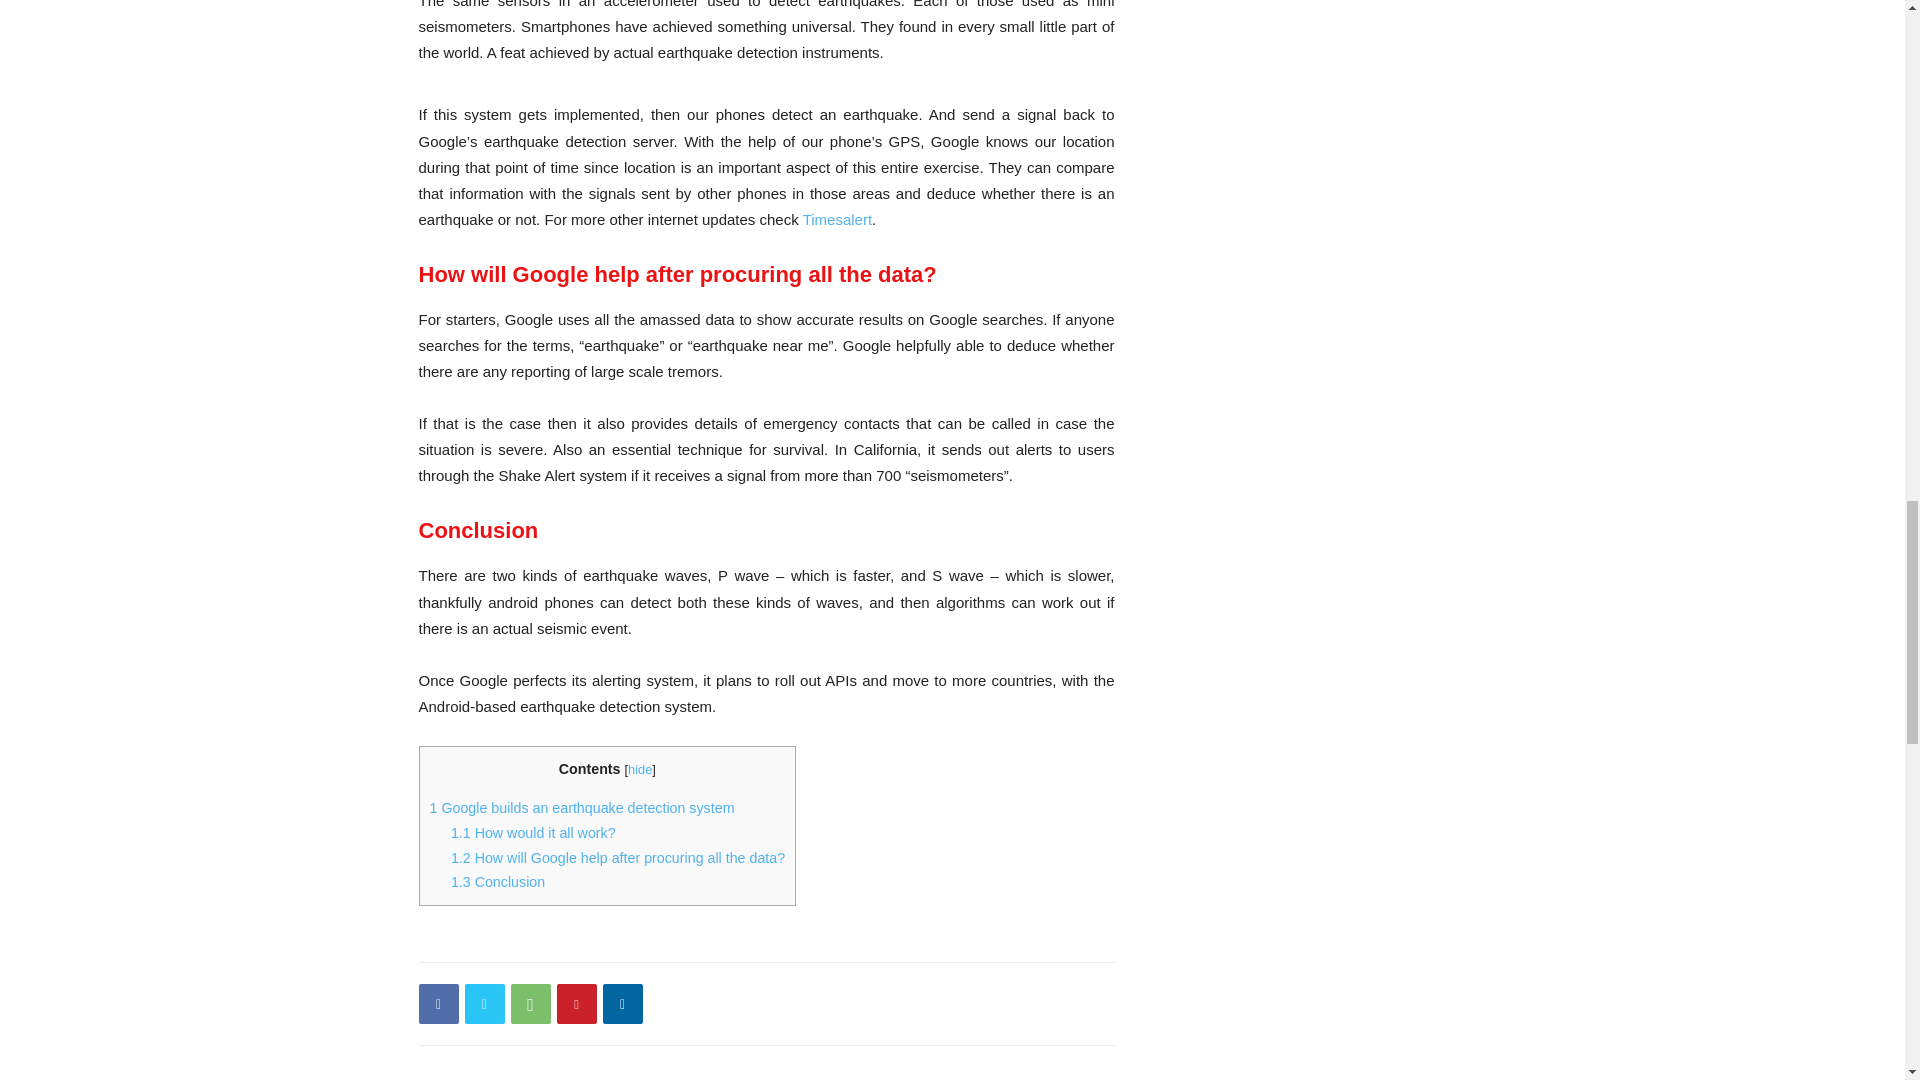  I want to click on 1.1 How would it all work?, so click(534, 833).